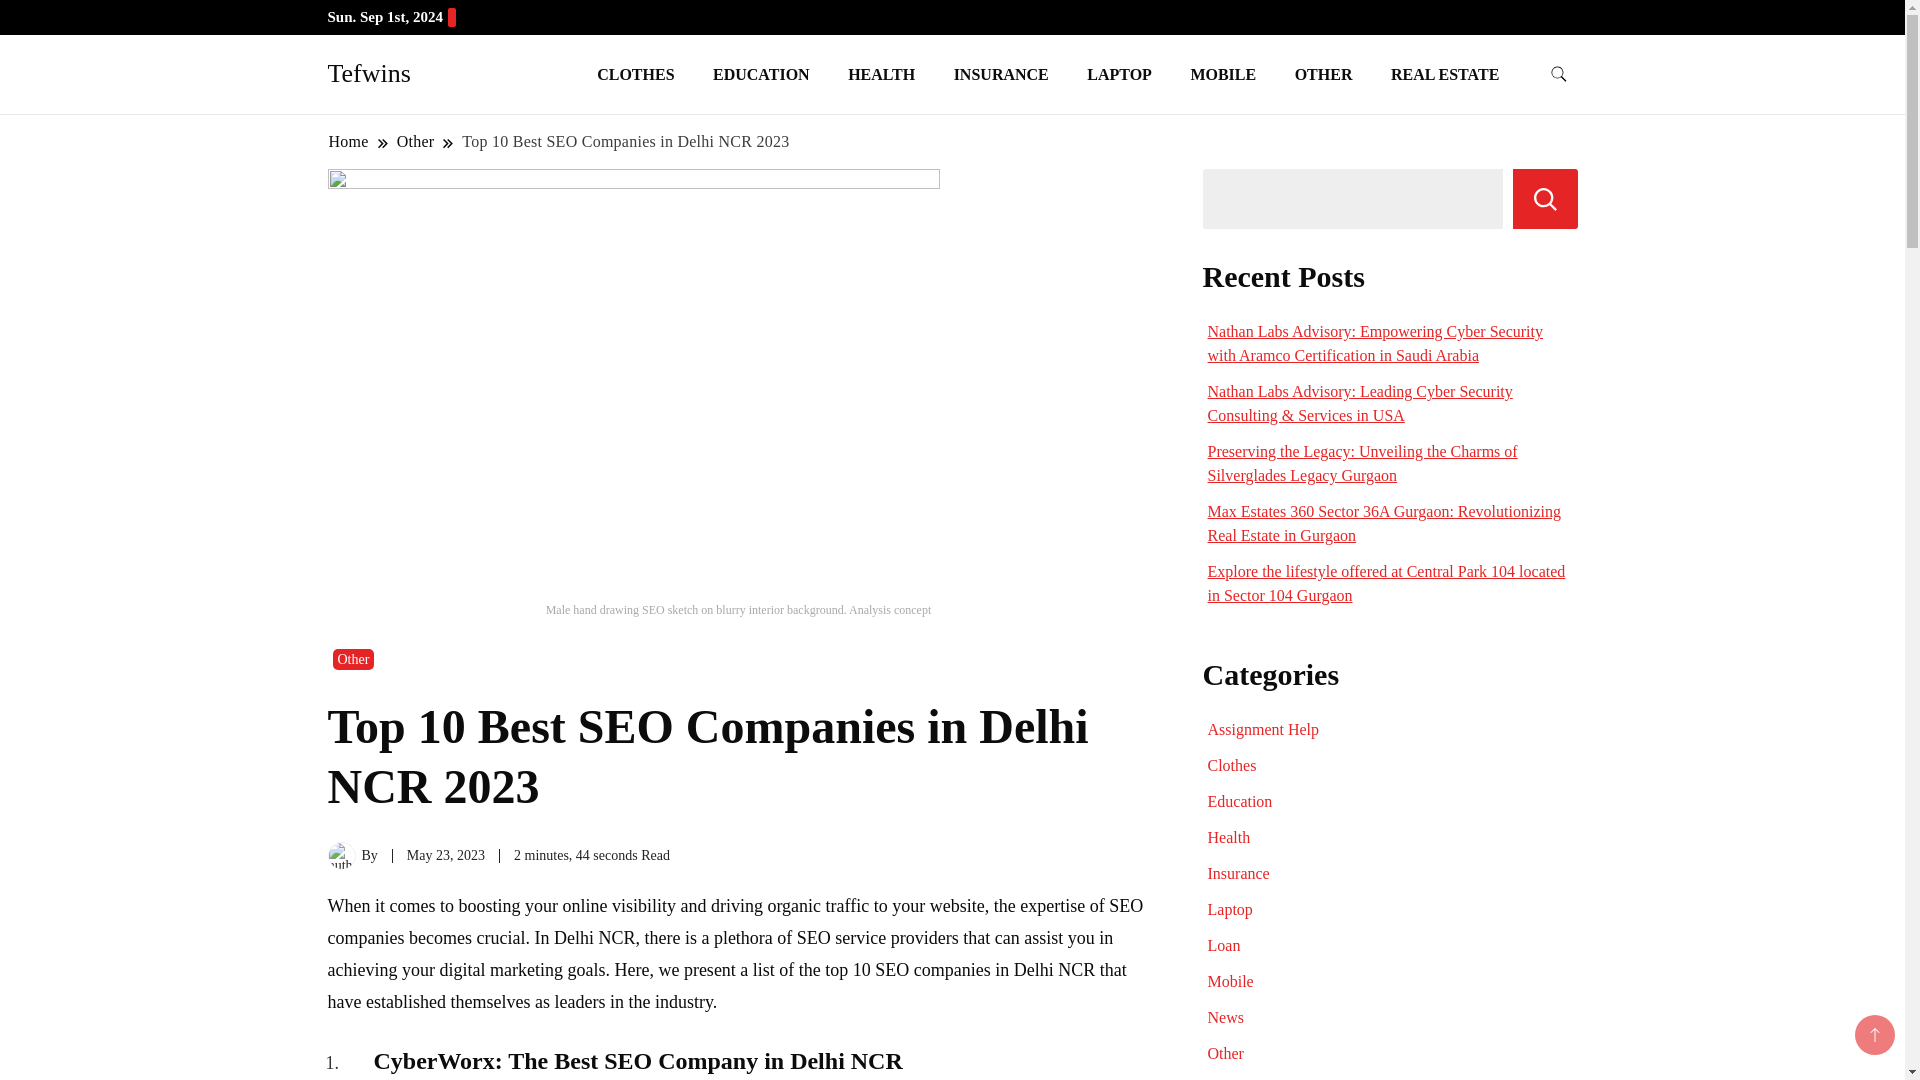 The image size is (1920, 1080). Describe the element at coordinates (1119, 74) in the screenshot. I see `LAPTOP` at that location.